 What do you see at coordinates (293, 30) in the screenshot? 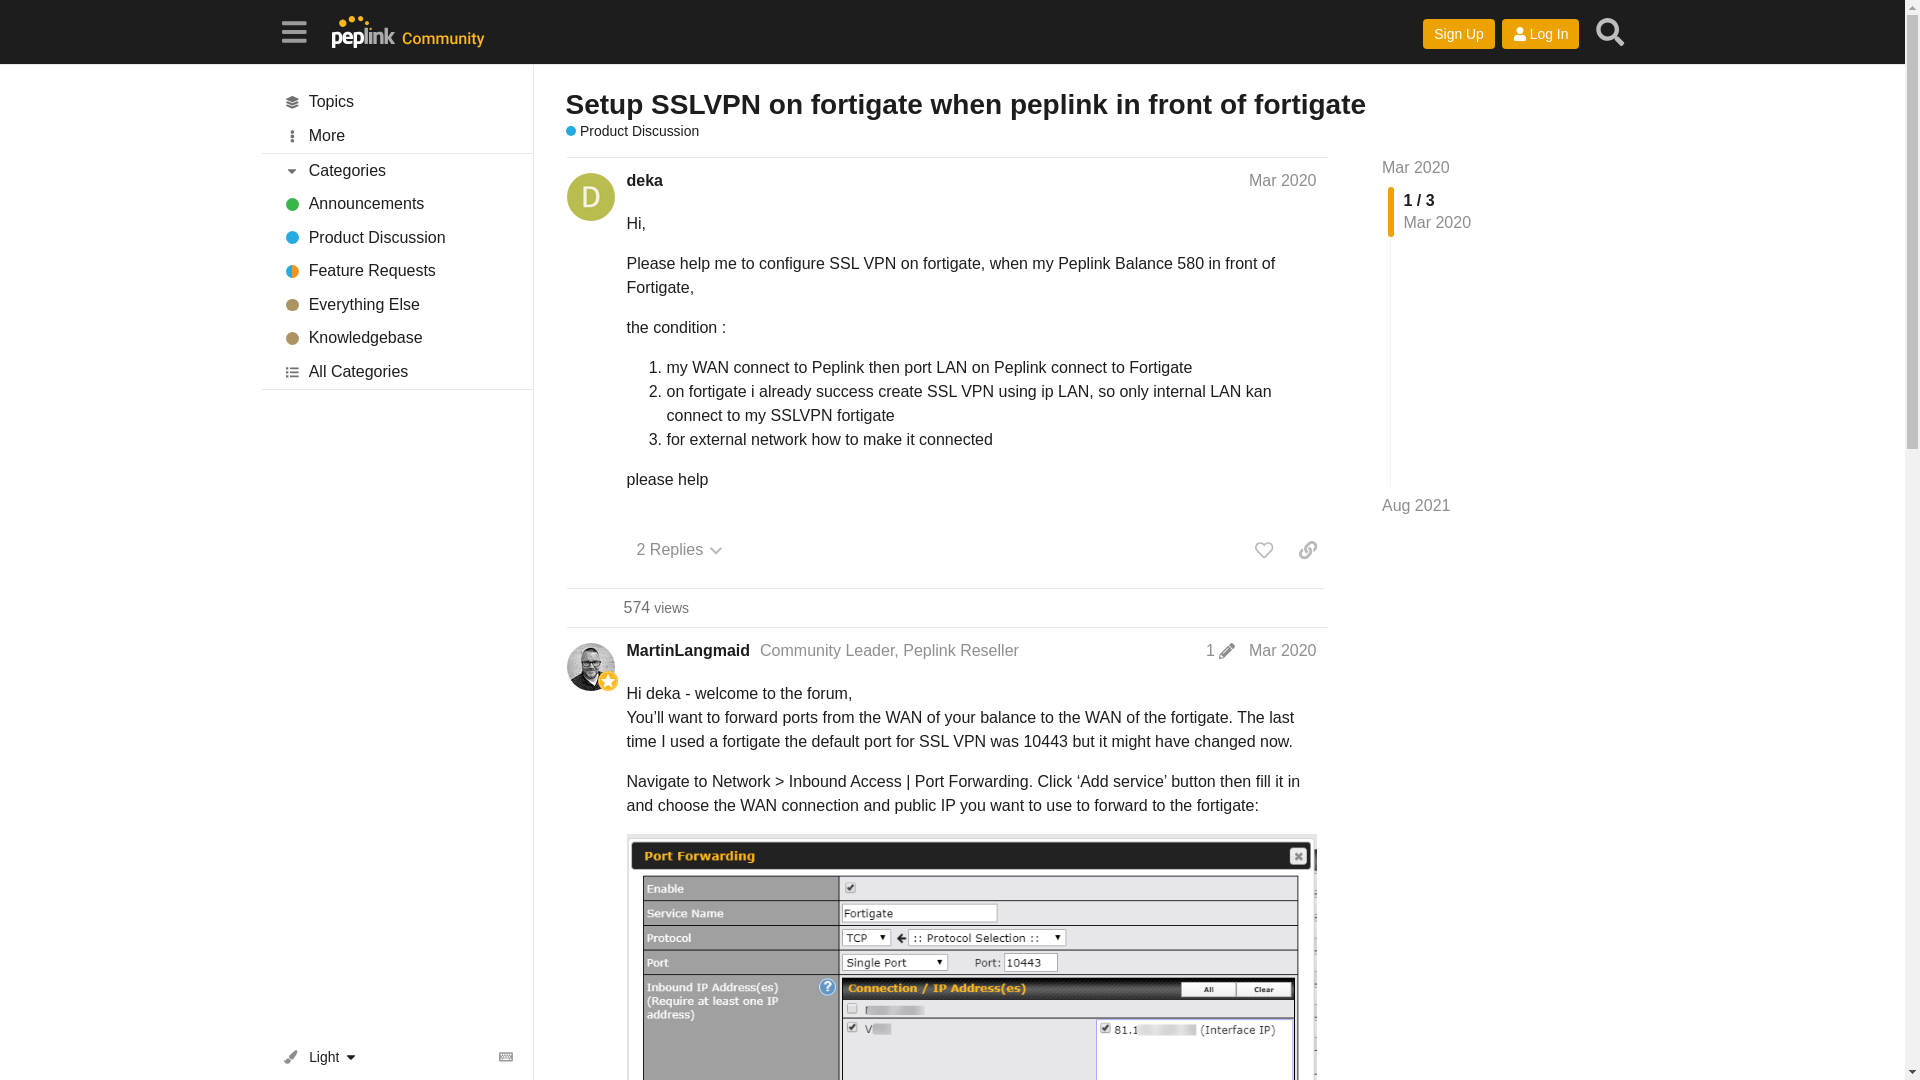
I see `Sidebar` at bounding box center [293, 30].